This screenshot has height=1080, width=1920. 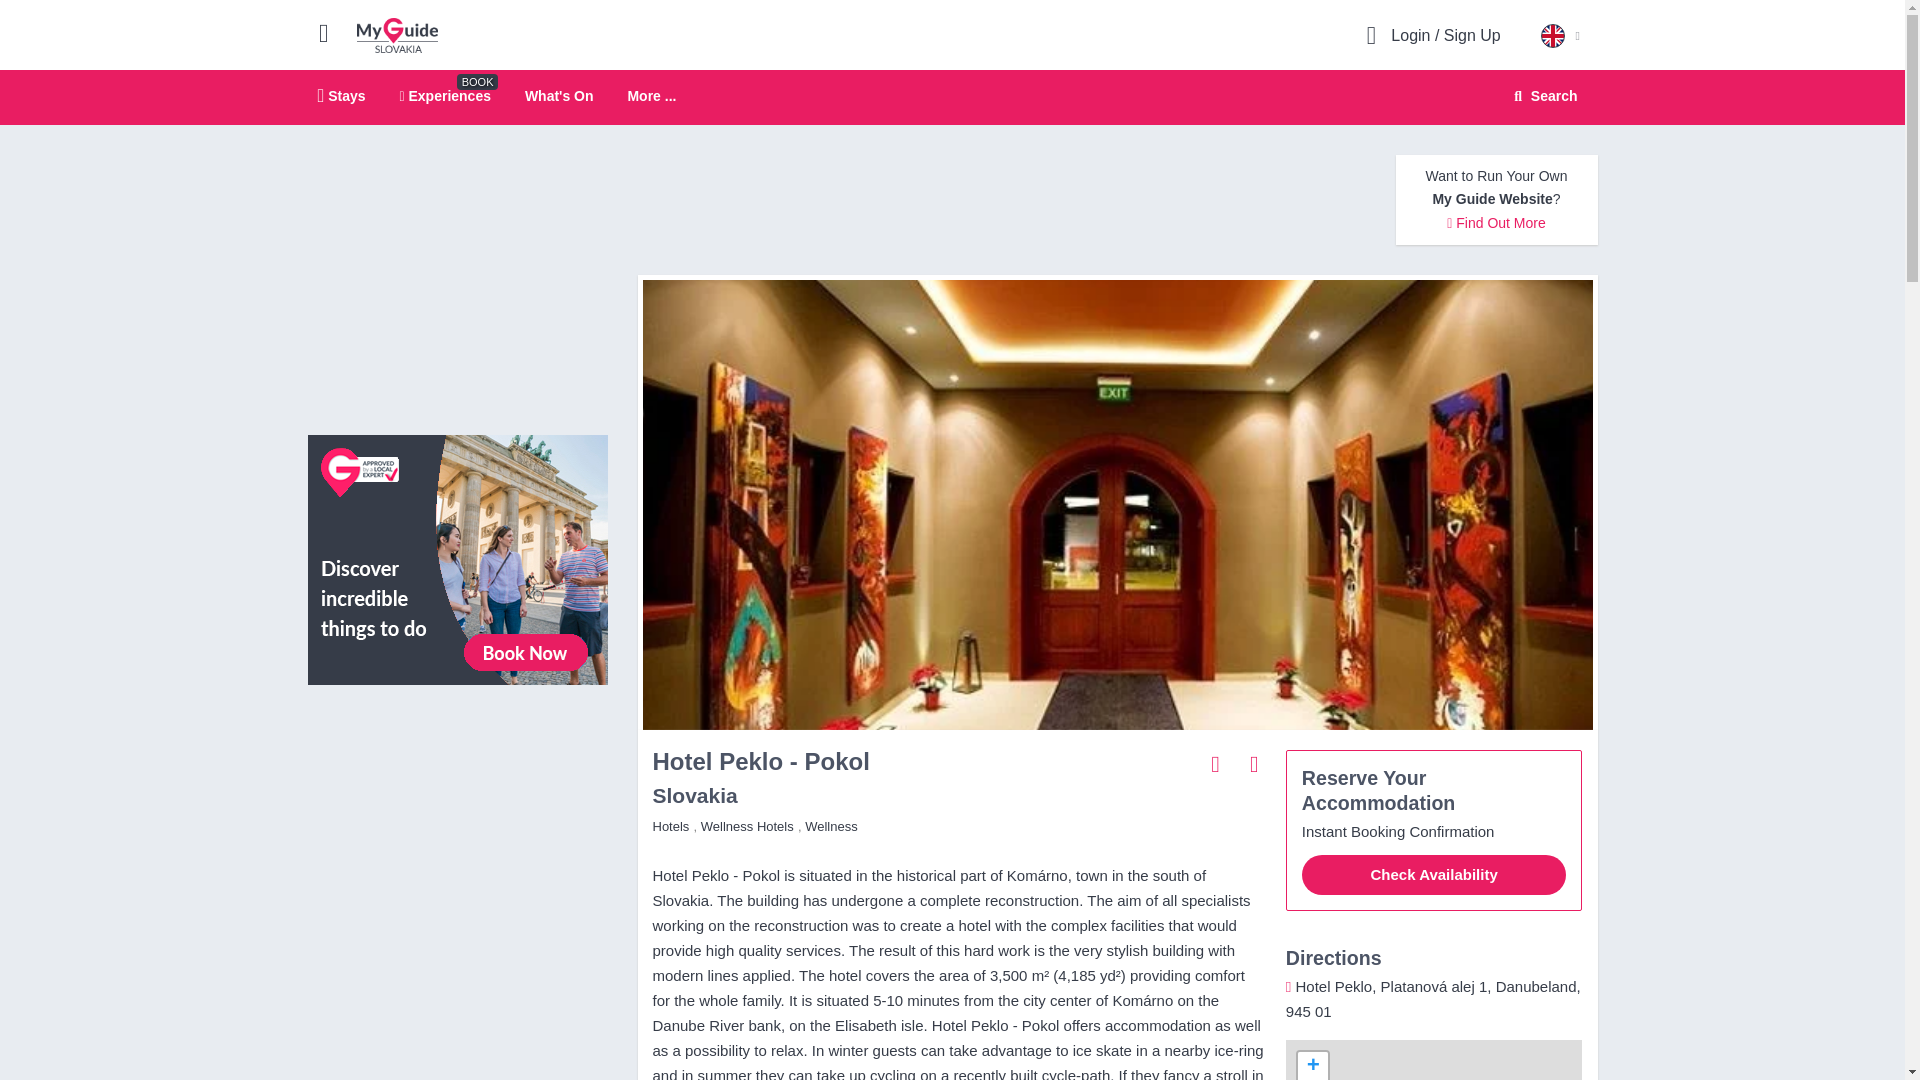 I want to click on Stays, so click(x=1542, y=96).